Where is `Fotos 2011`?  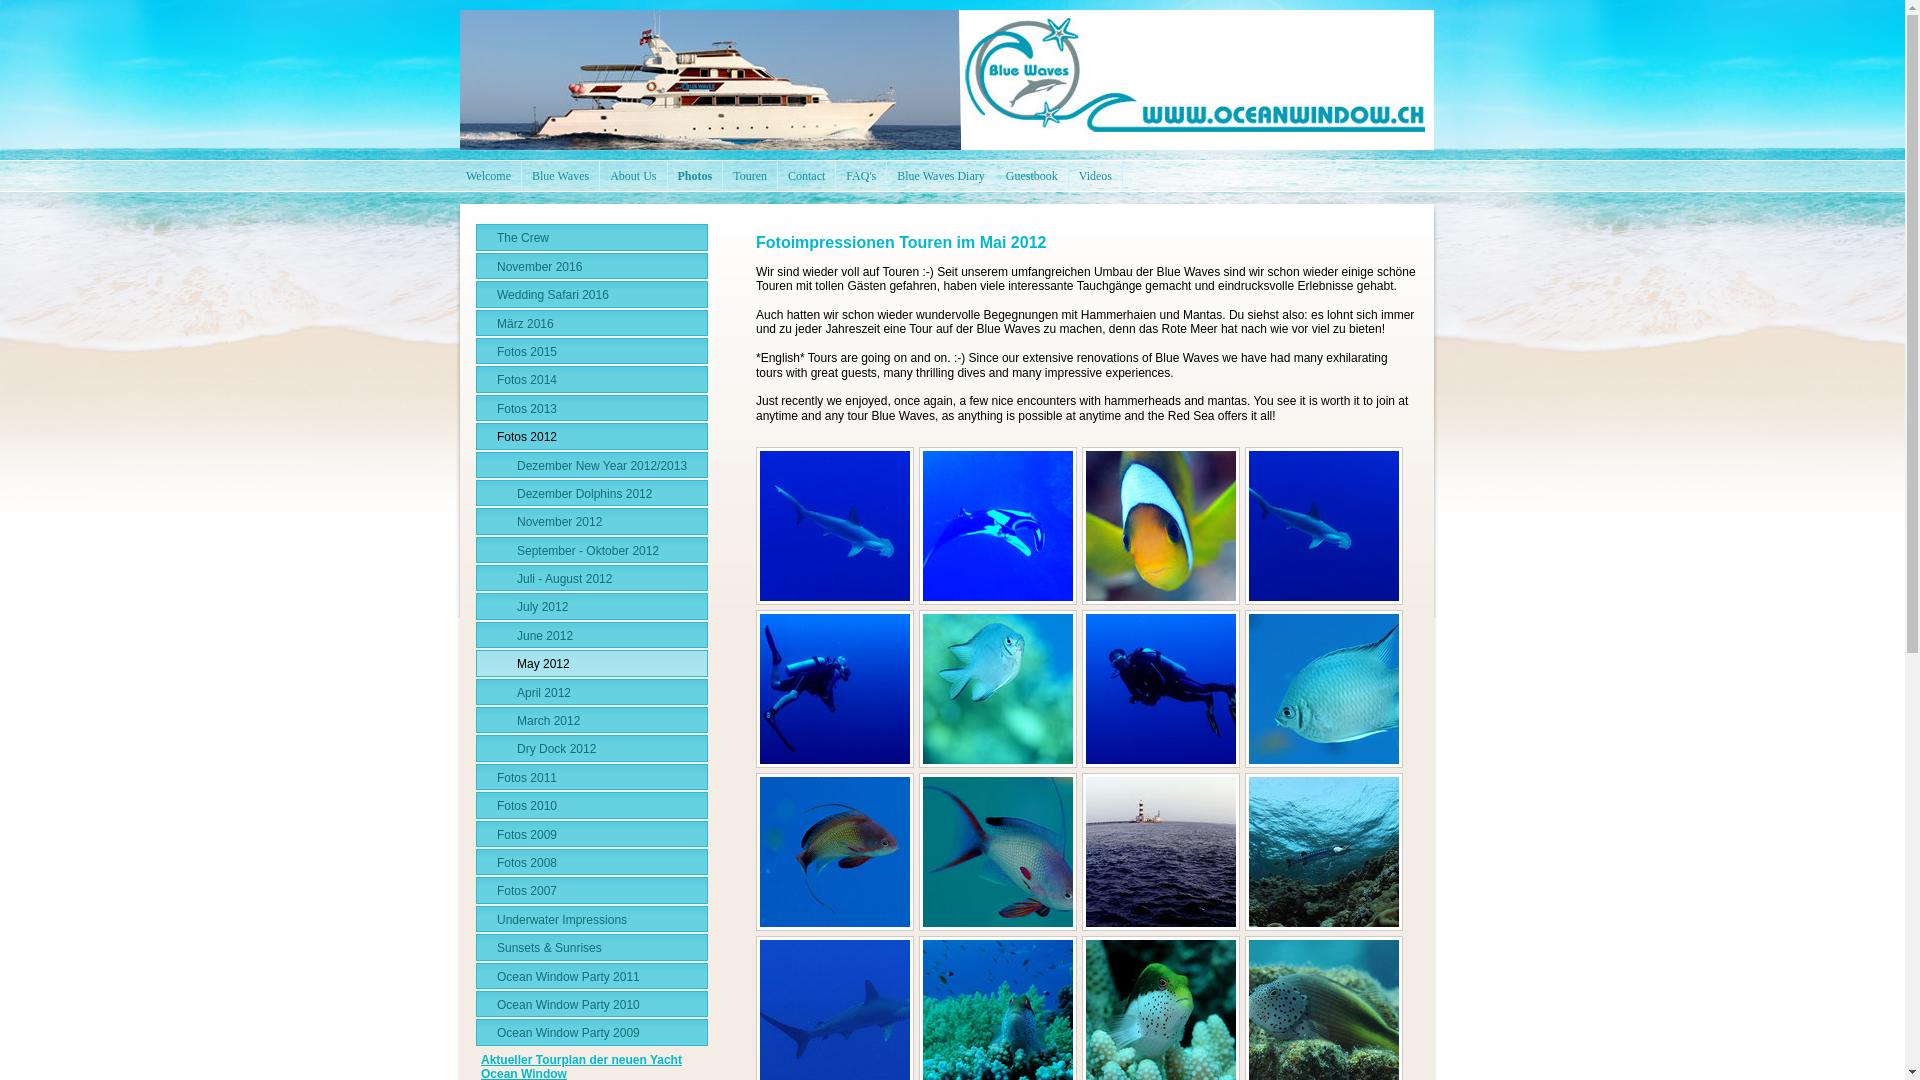
Fotos 2011 is located at coordinates (592, 777).